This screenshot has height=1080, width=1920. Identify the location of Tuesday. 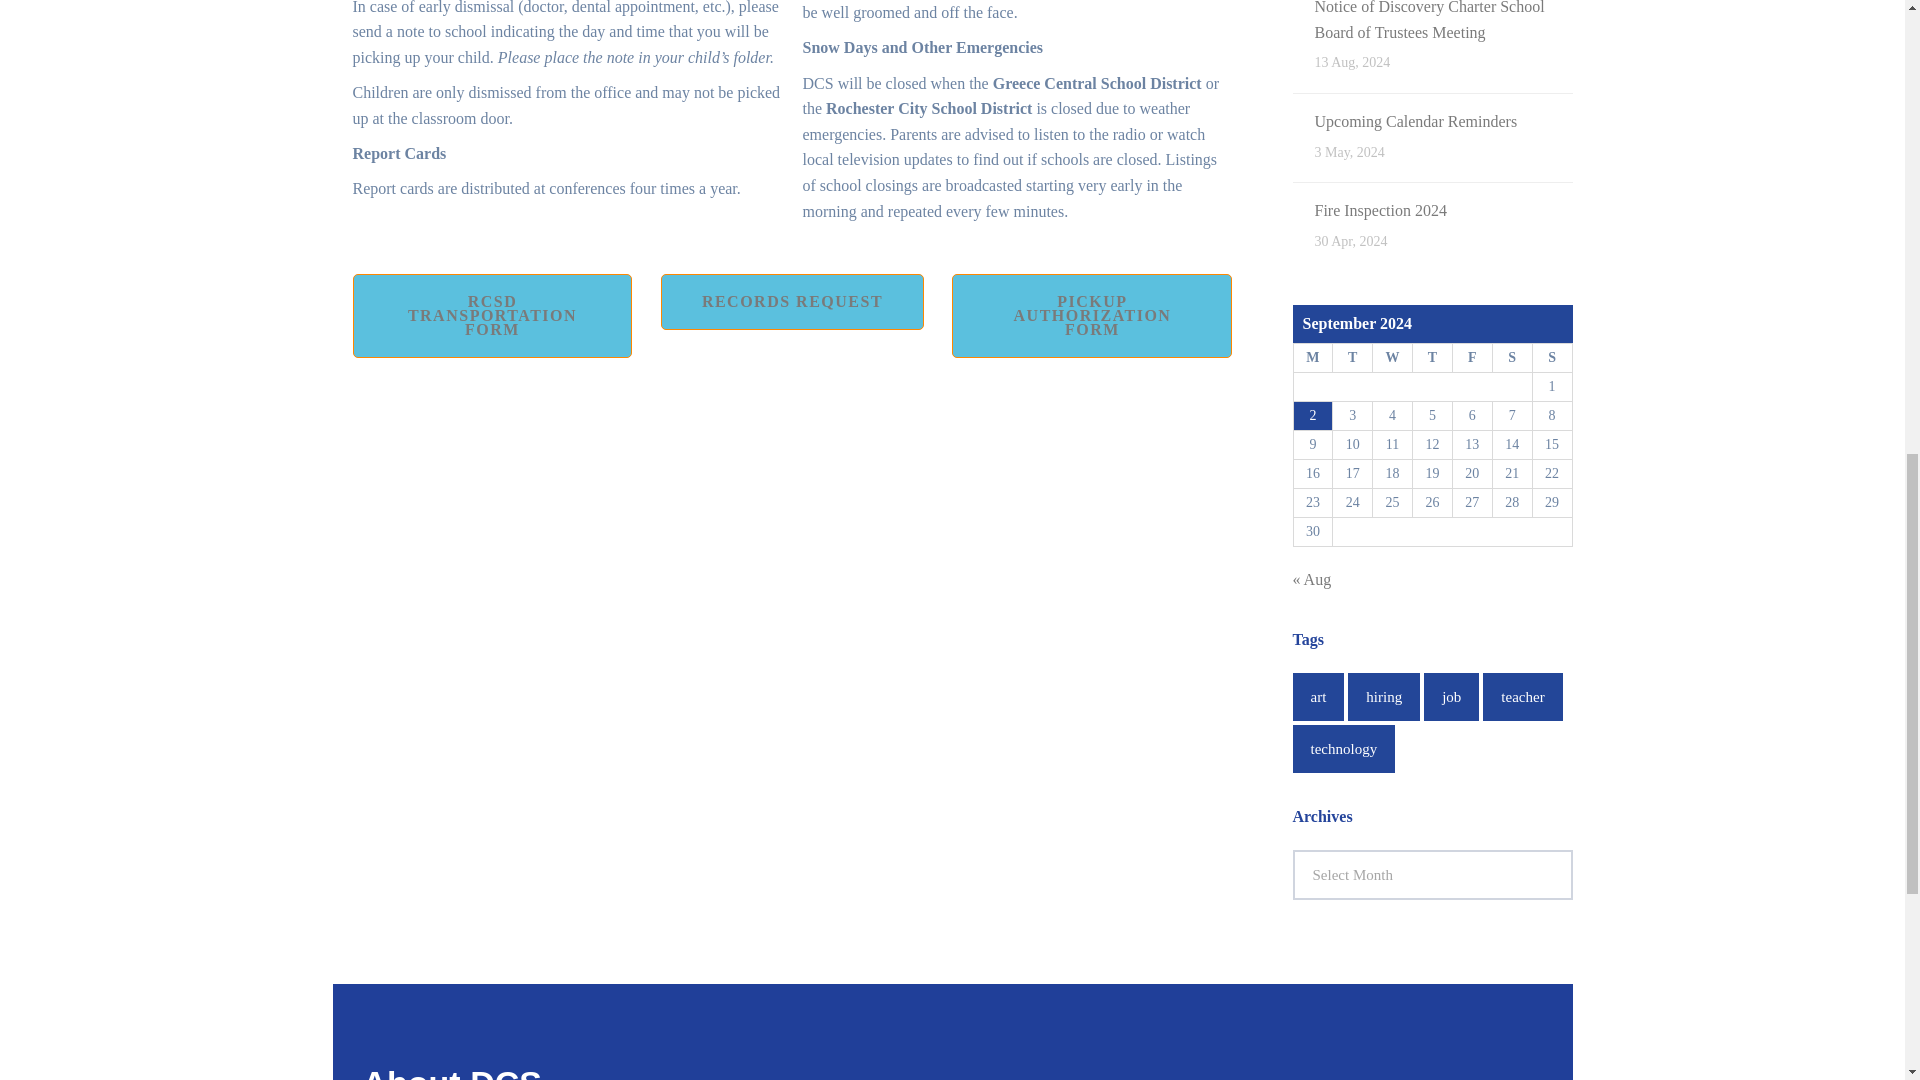
(1352, 358).